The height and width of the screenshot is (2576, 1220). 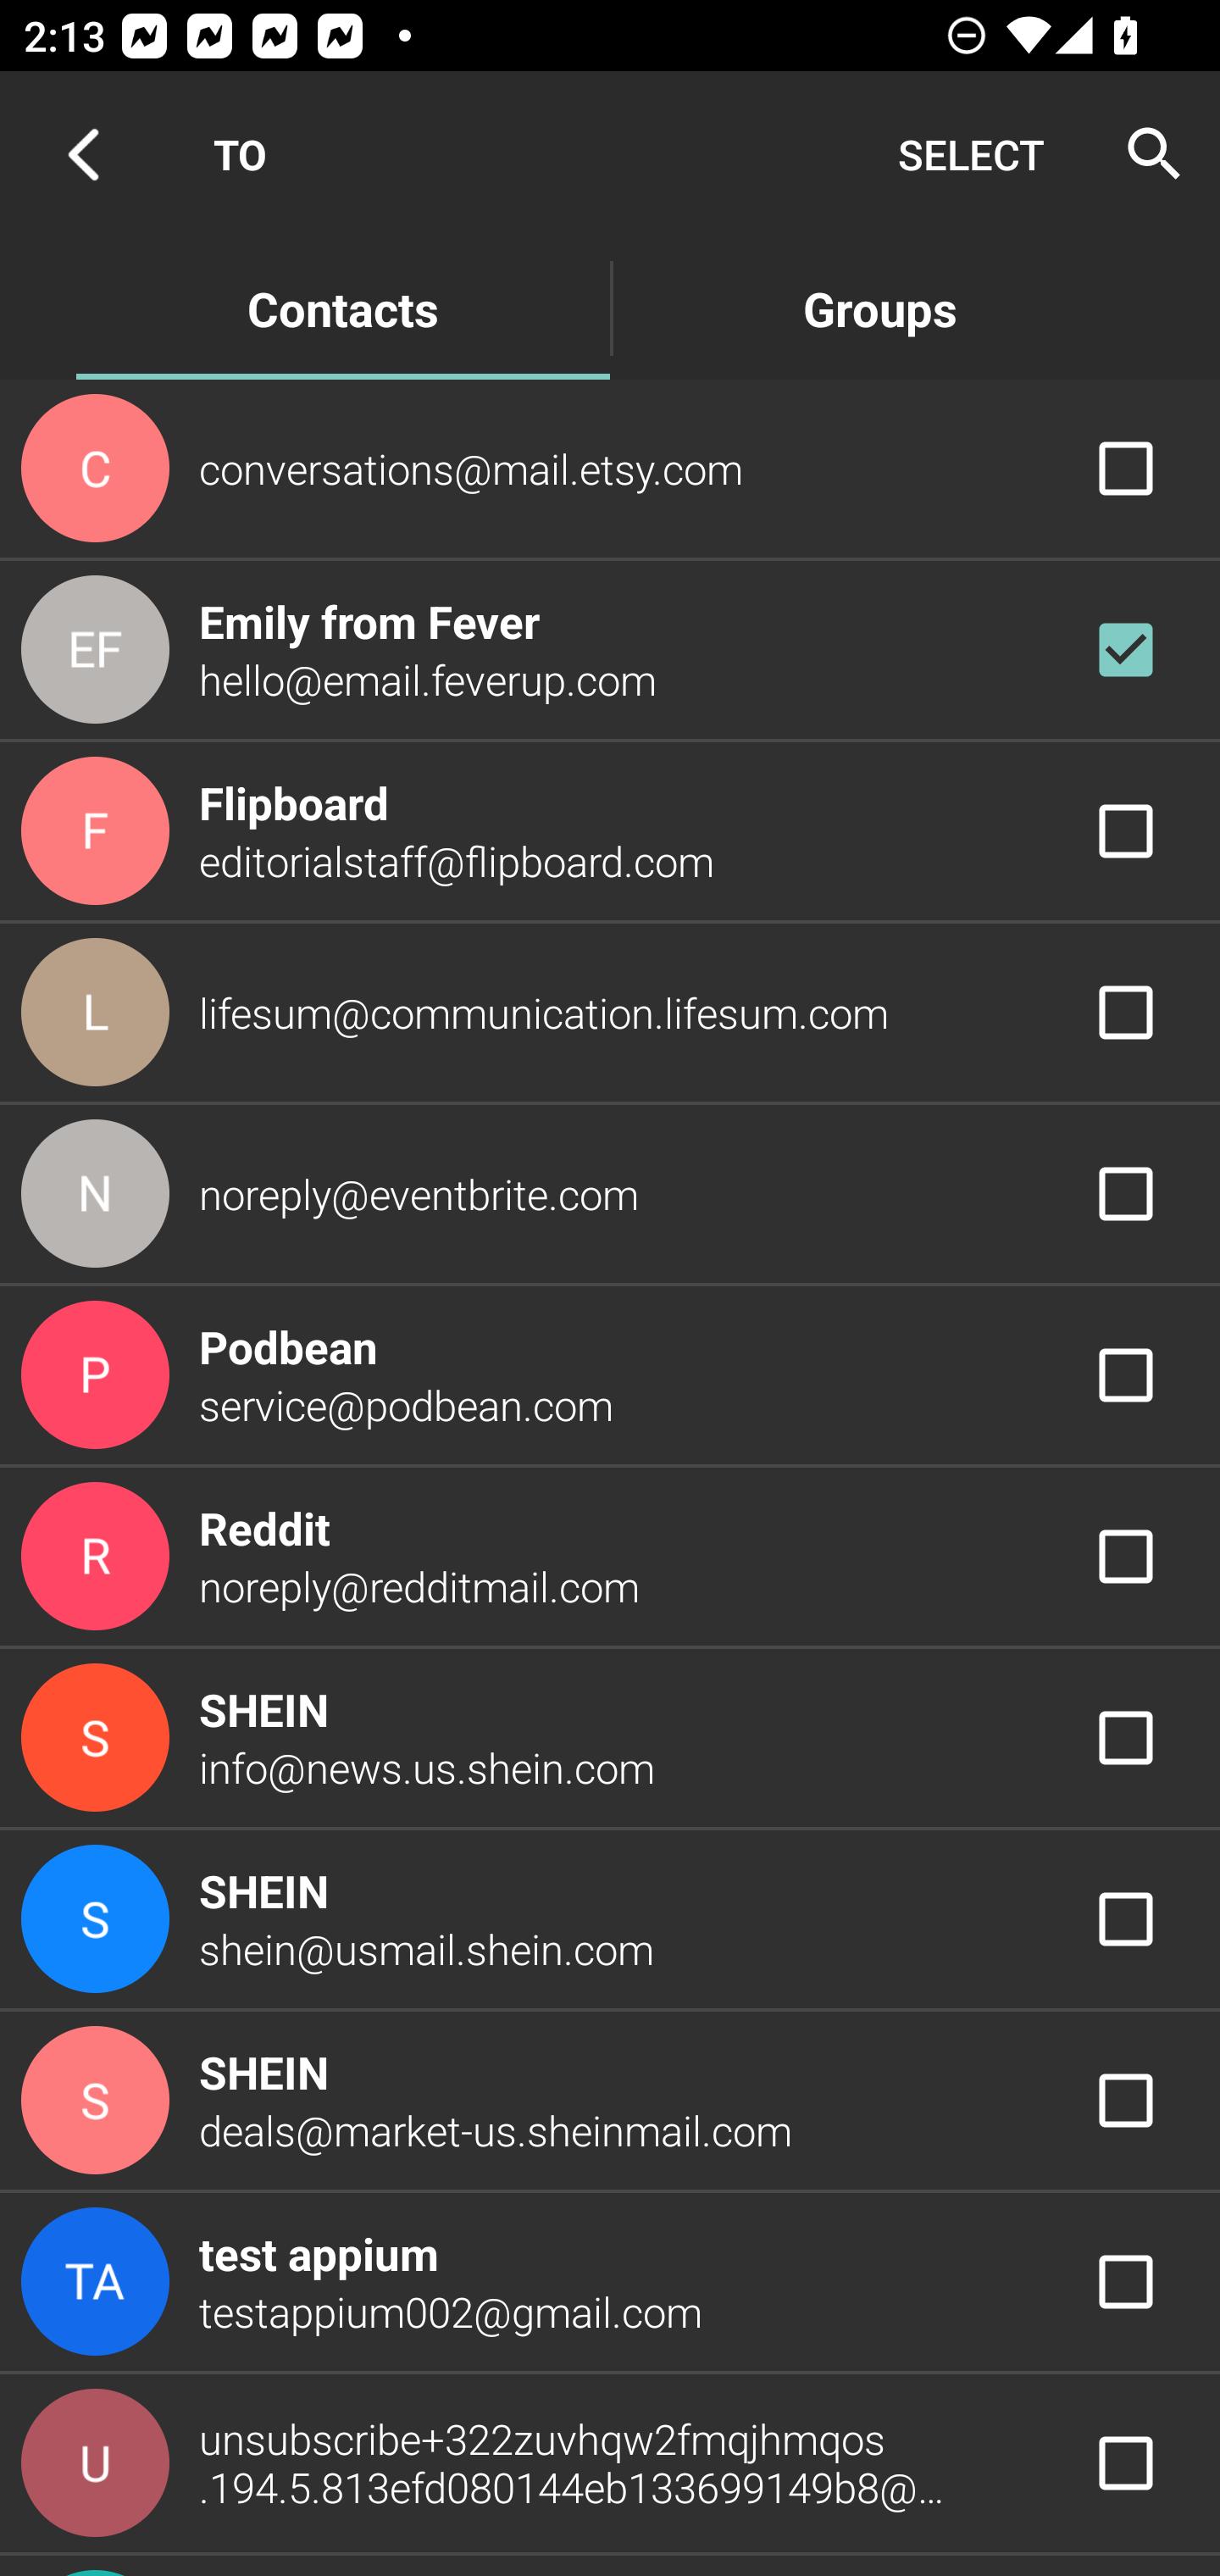 I want to click on test appium testappium002@gmail.com, so click(x=610, y=2281).